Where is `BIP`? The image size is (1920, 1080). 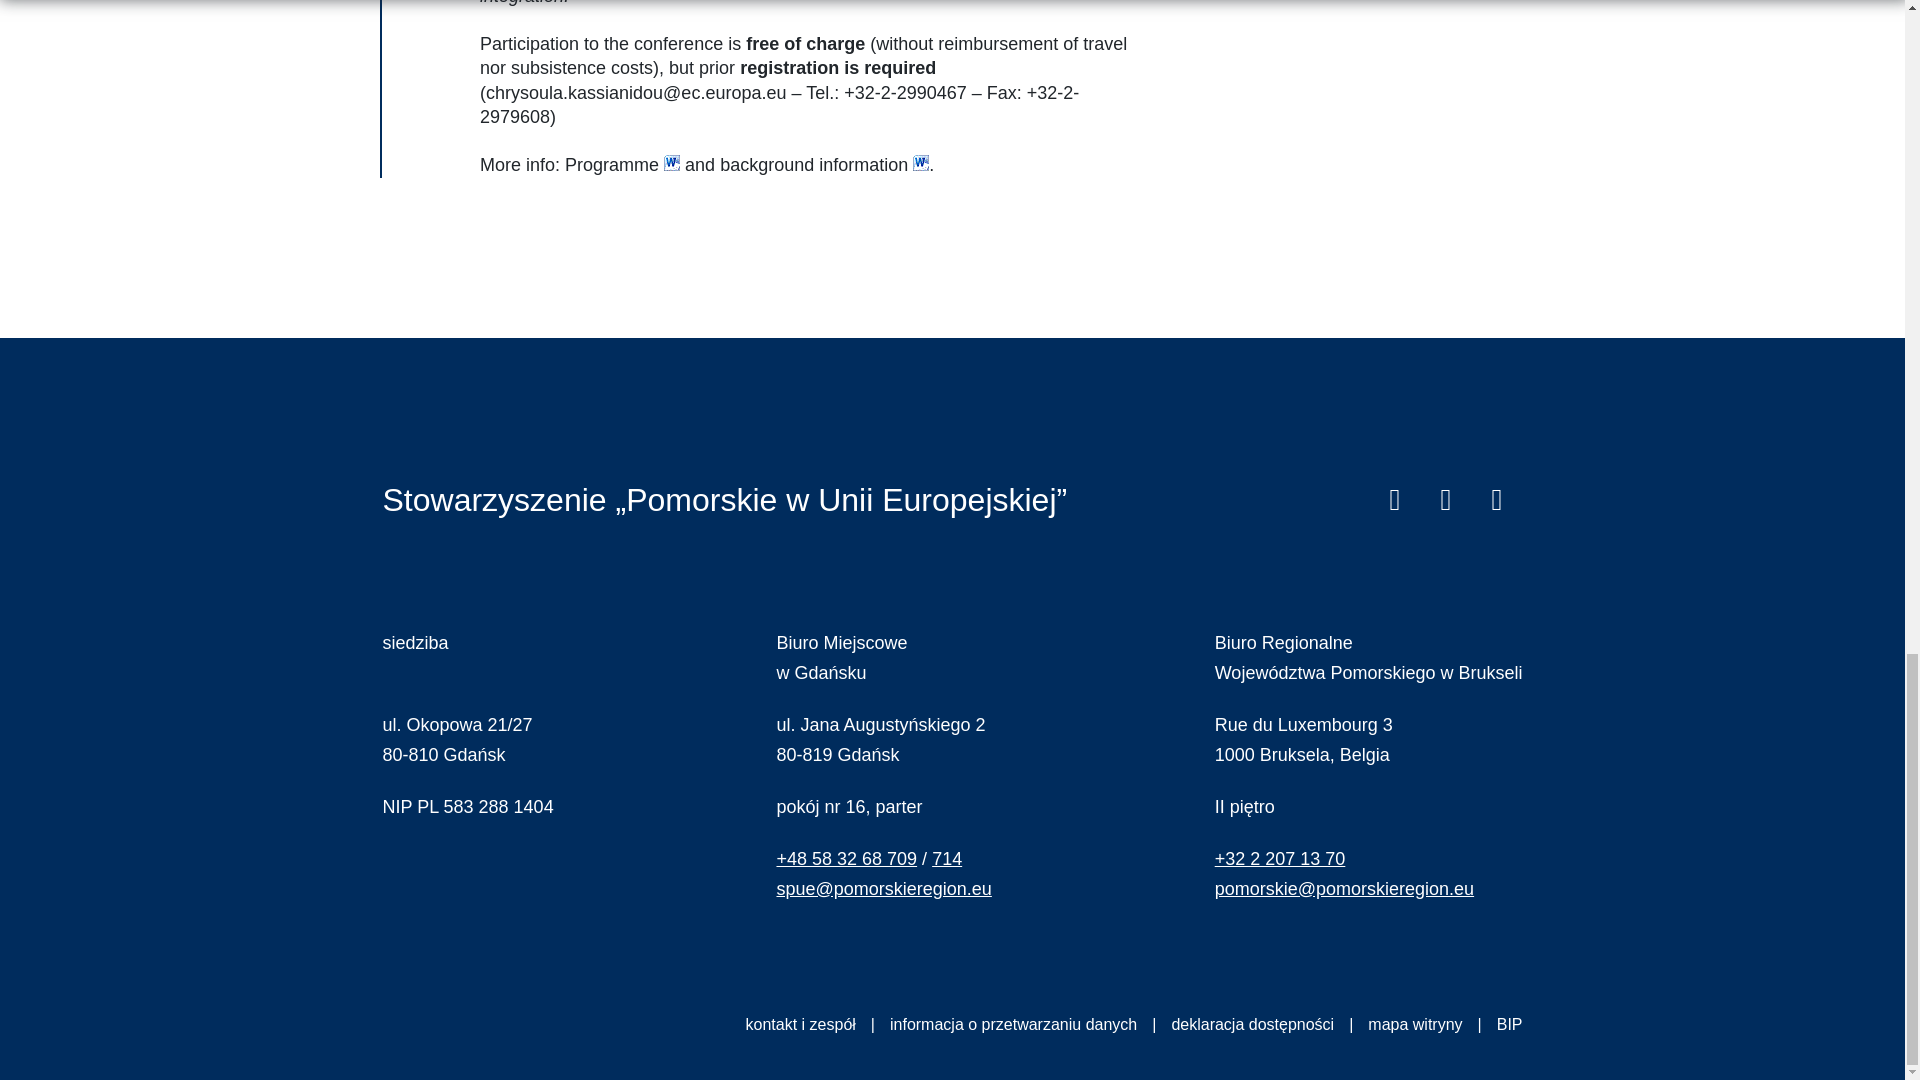 BIP is located at coordinates (1510, 1024).